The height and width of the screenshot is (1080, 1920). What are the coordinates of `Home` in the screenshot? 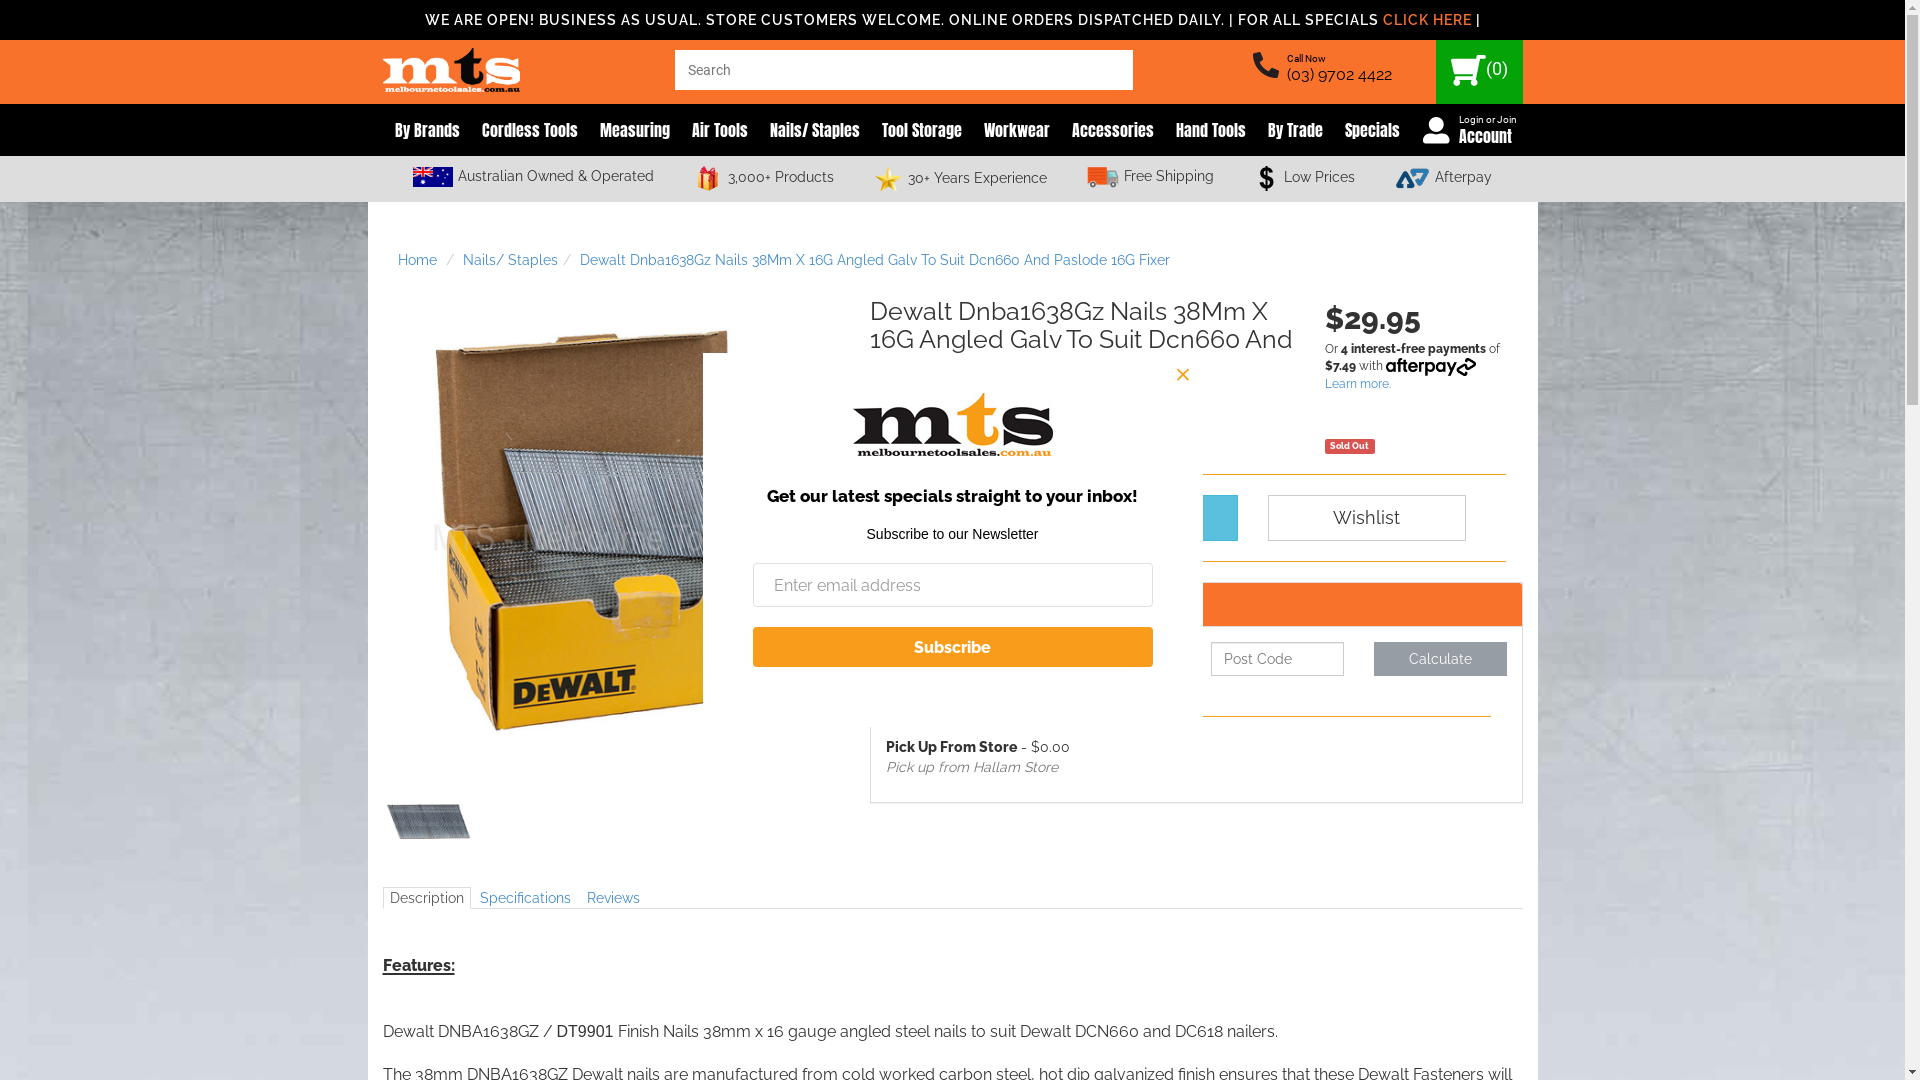 It's located at (418, 260).